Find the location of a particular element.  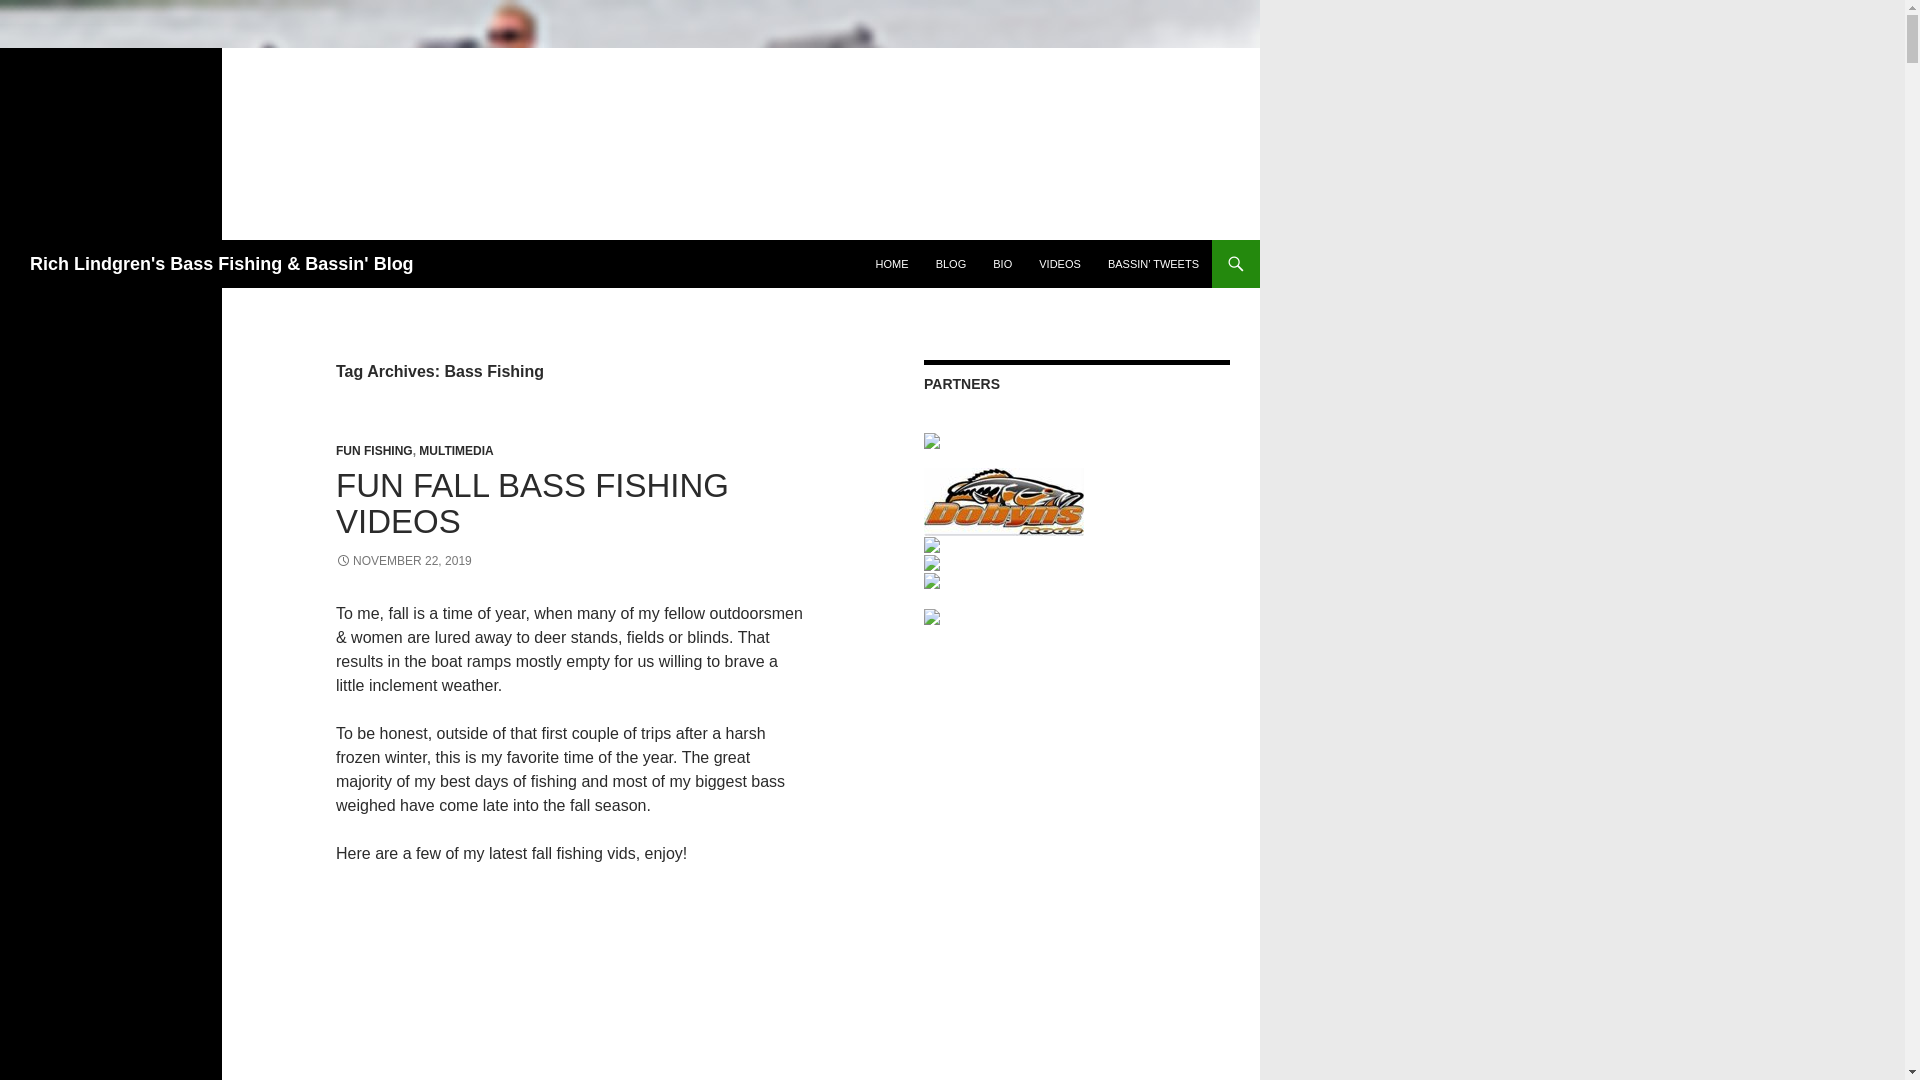

FUN FALL BASS FISHING VIDEOS is located at coordinates (532, 503).